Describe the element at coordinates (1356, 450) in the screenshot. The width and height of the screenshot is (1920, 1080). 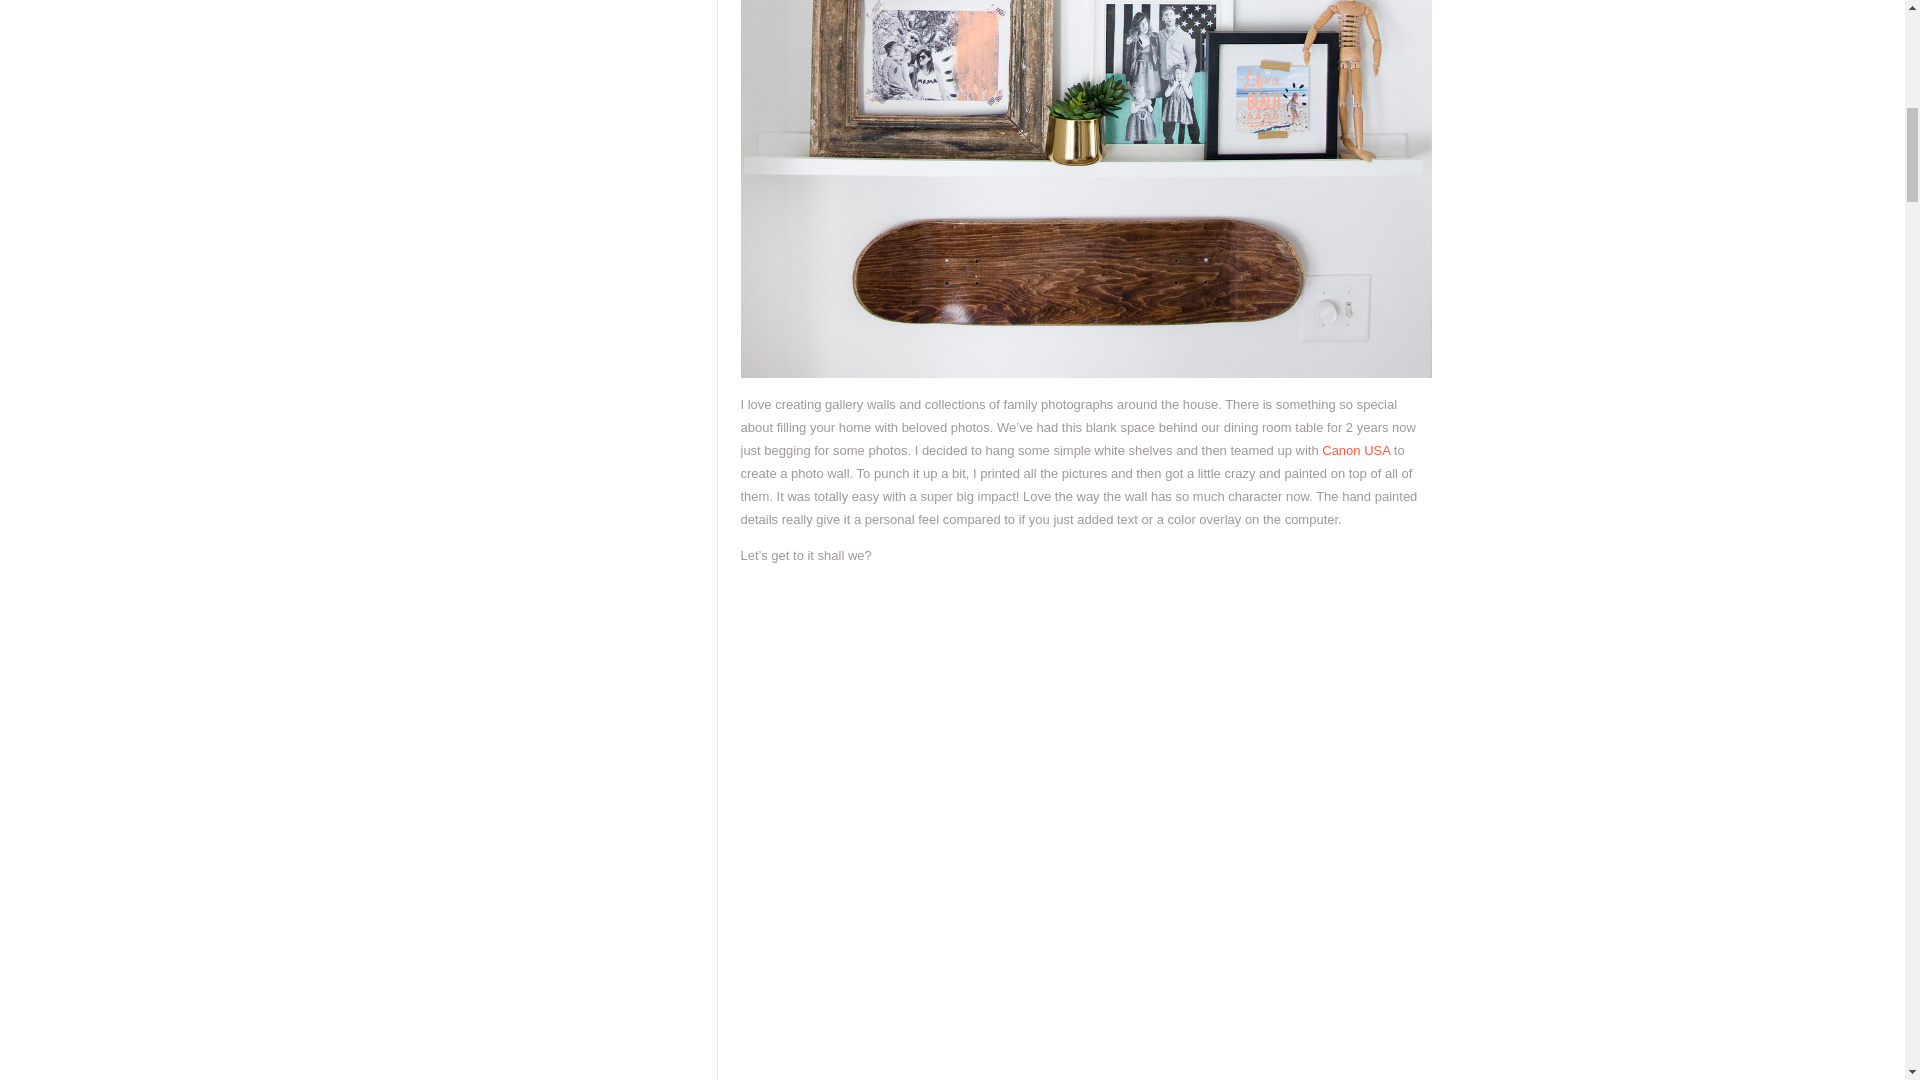
I see `Canon USA` at that location.